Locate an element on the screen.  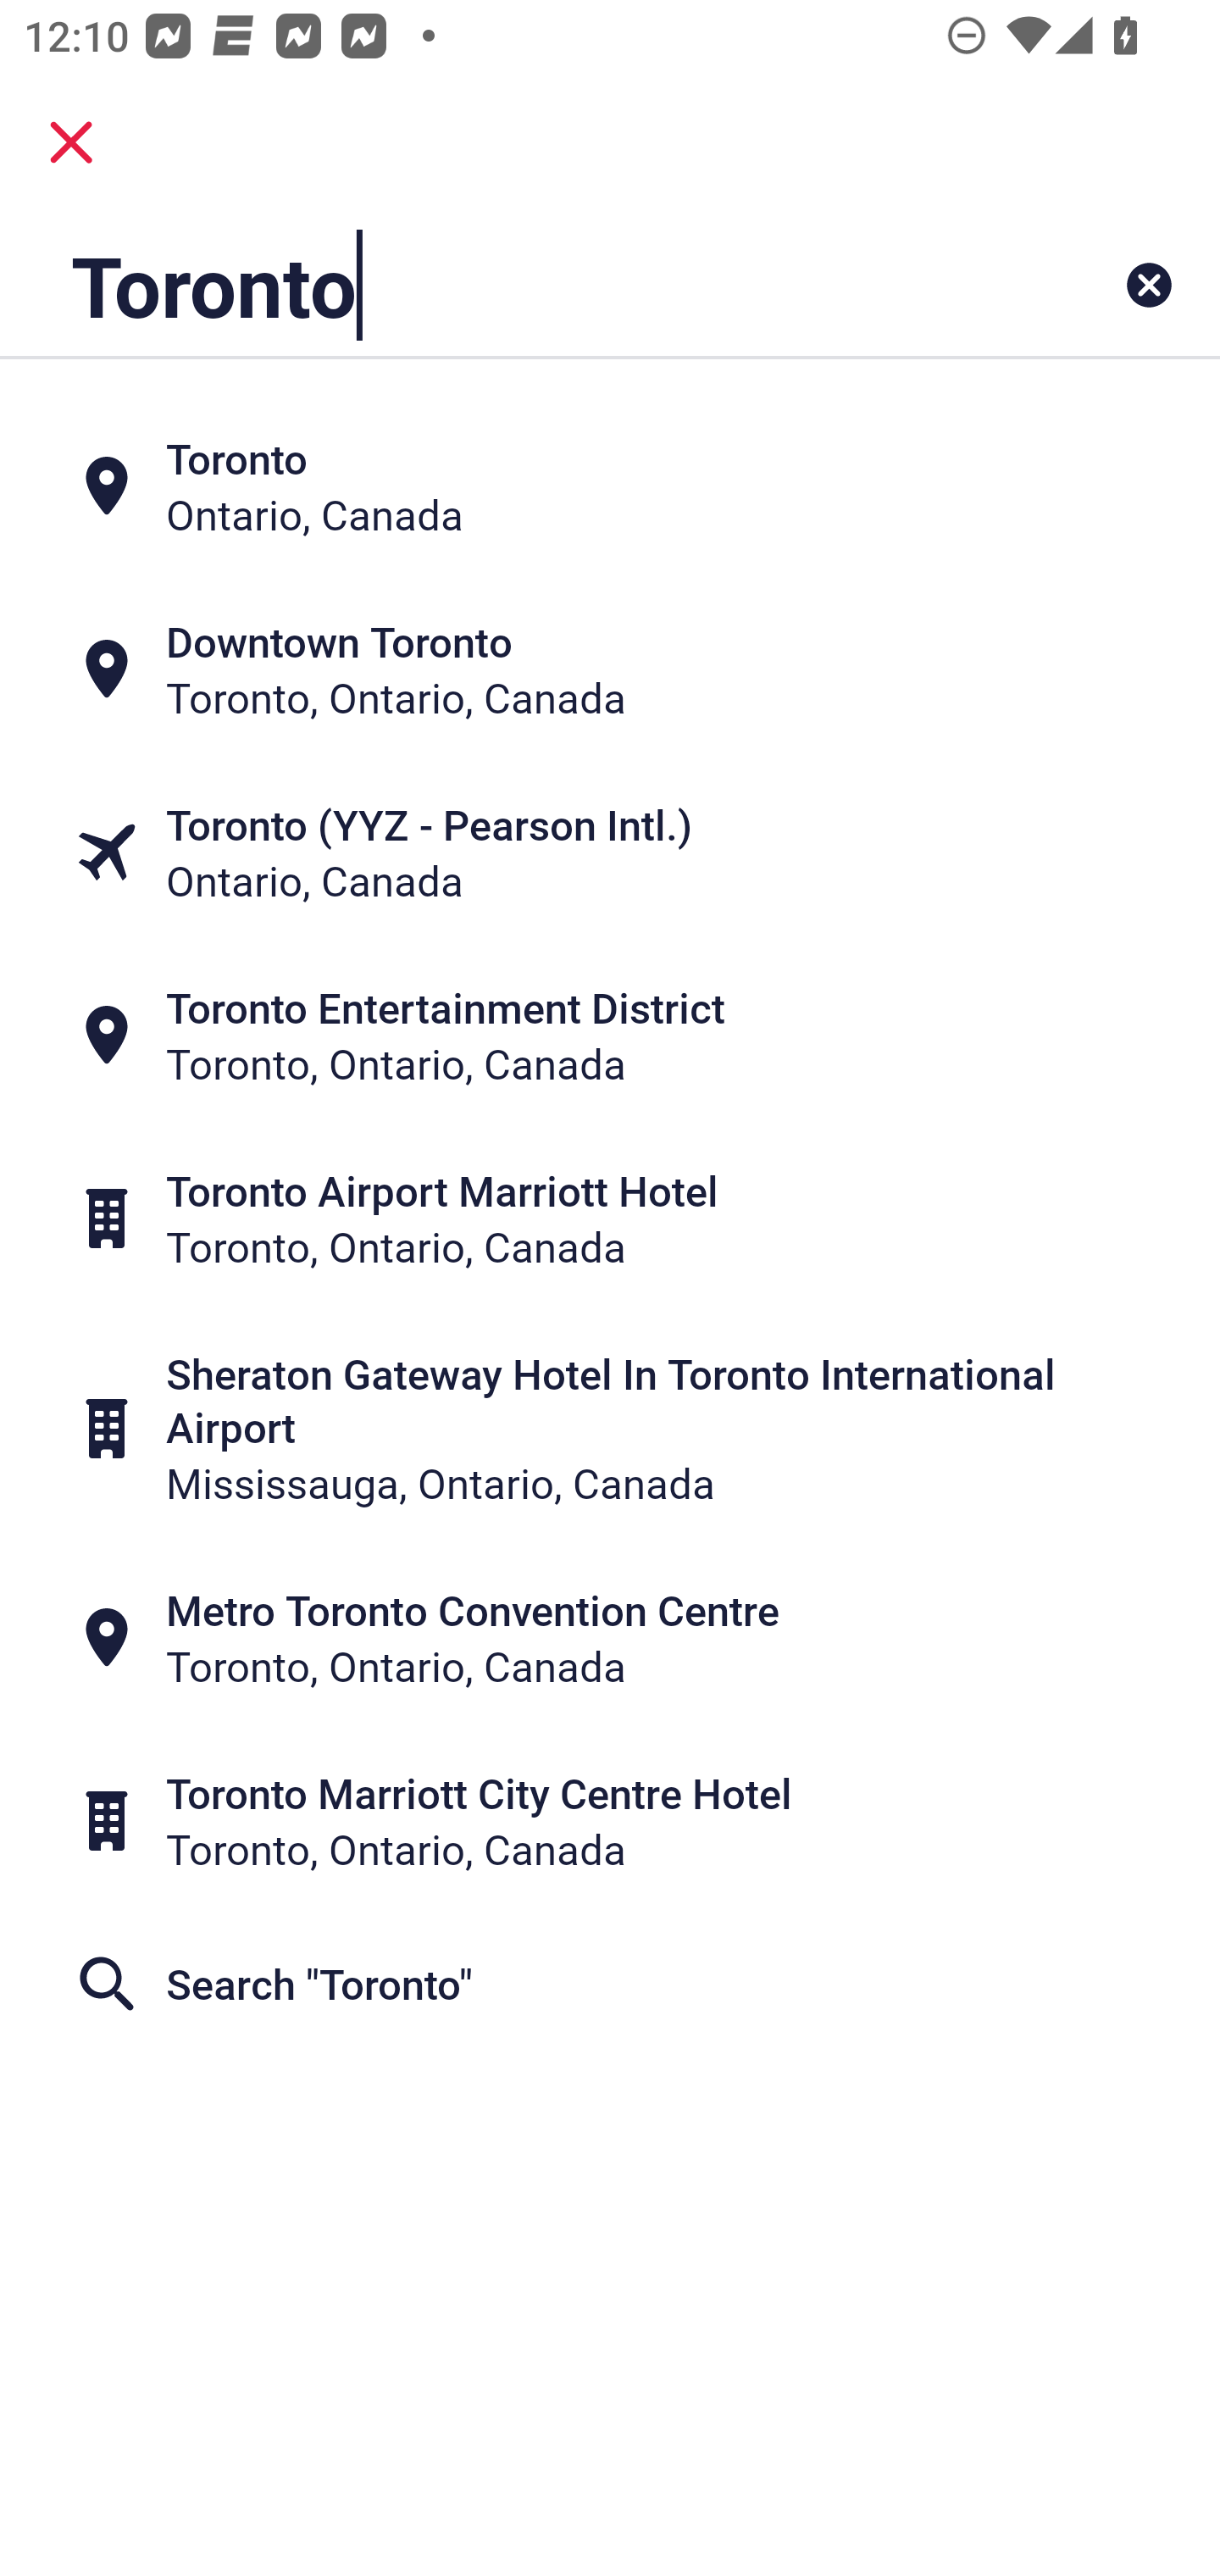
Toronto is located at coordinates (503, 285).